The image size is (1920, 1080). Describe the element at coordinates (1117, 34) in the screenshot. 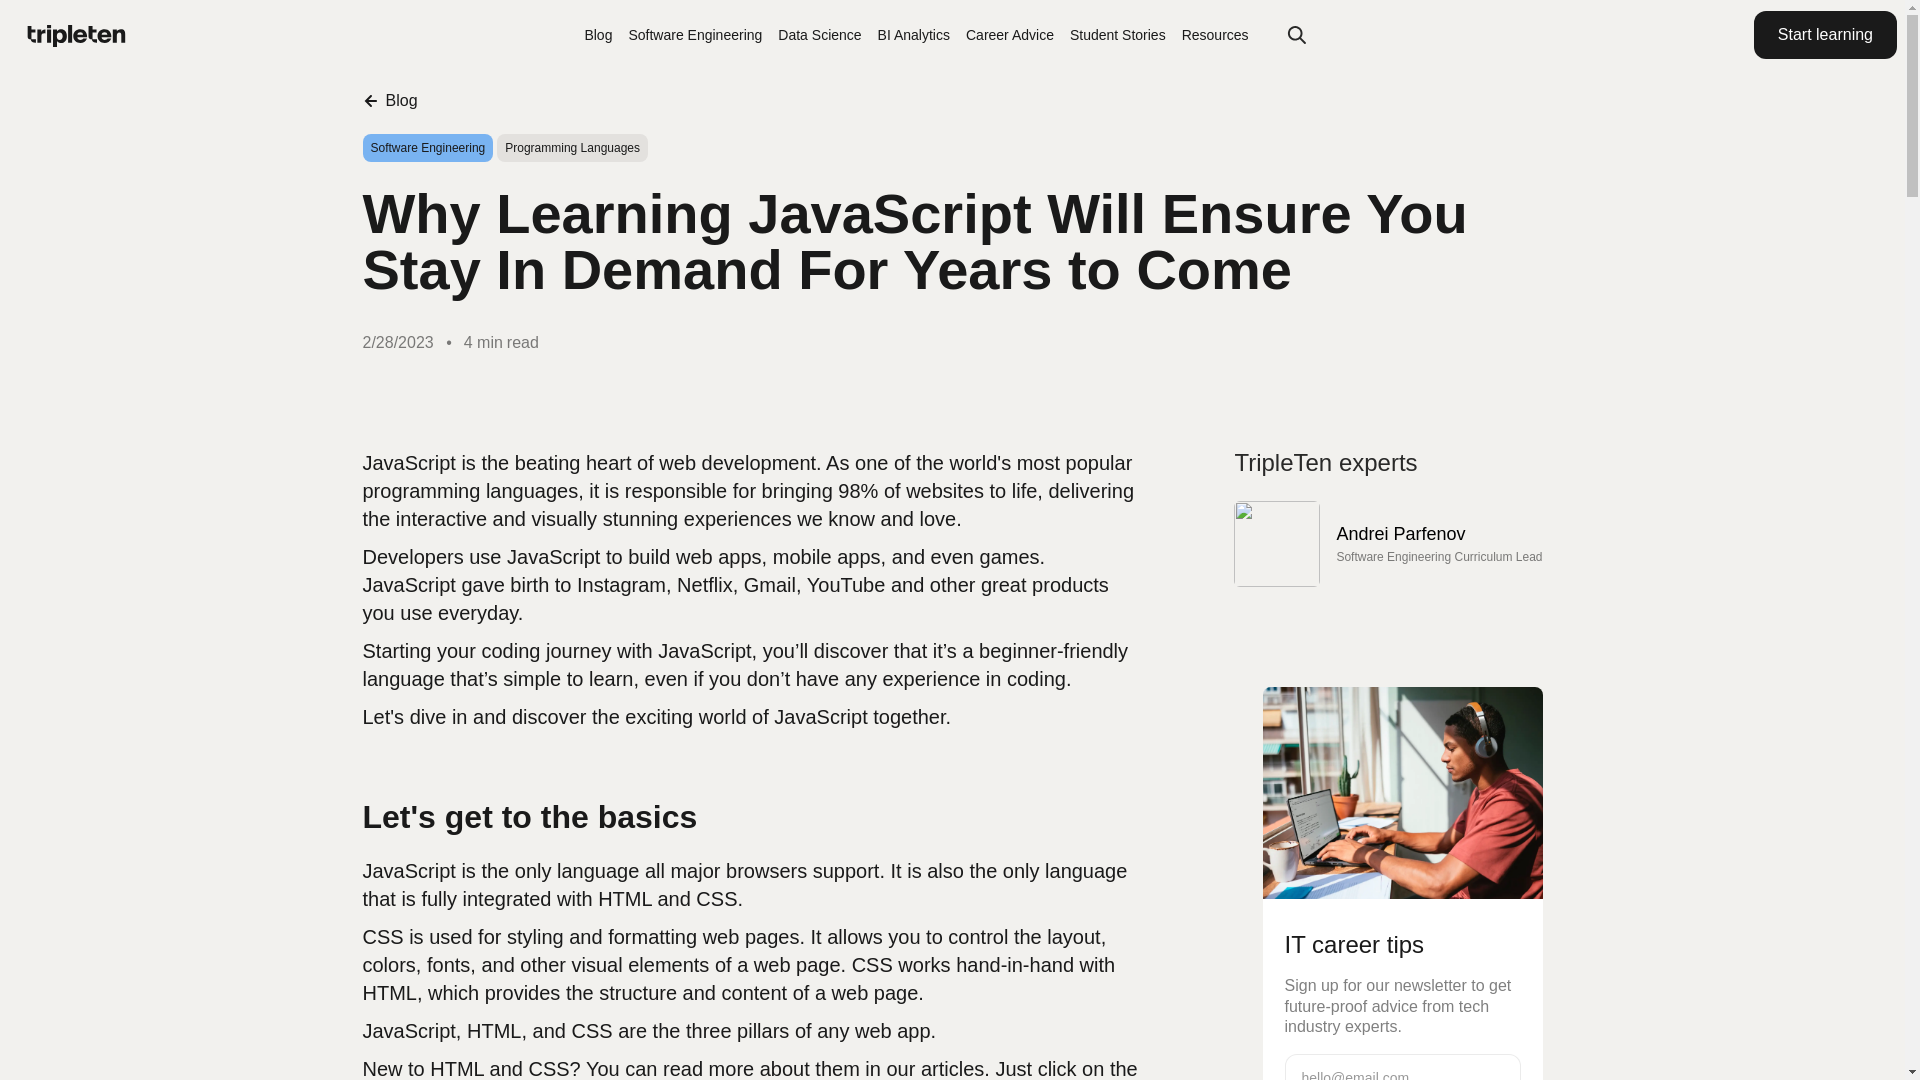

I see `Student Stories` at that location.